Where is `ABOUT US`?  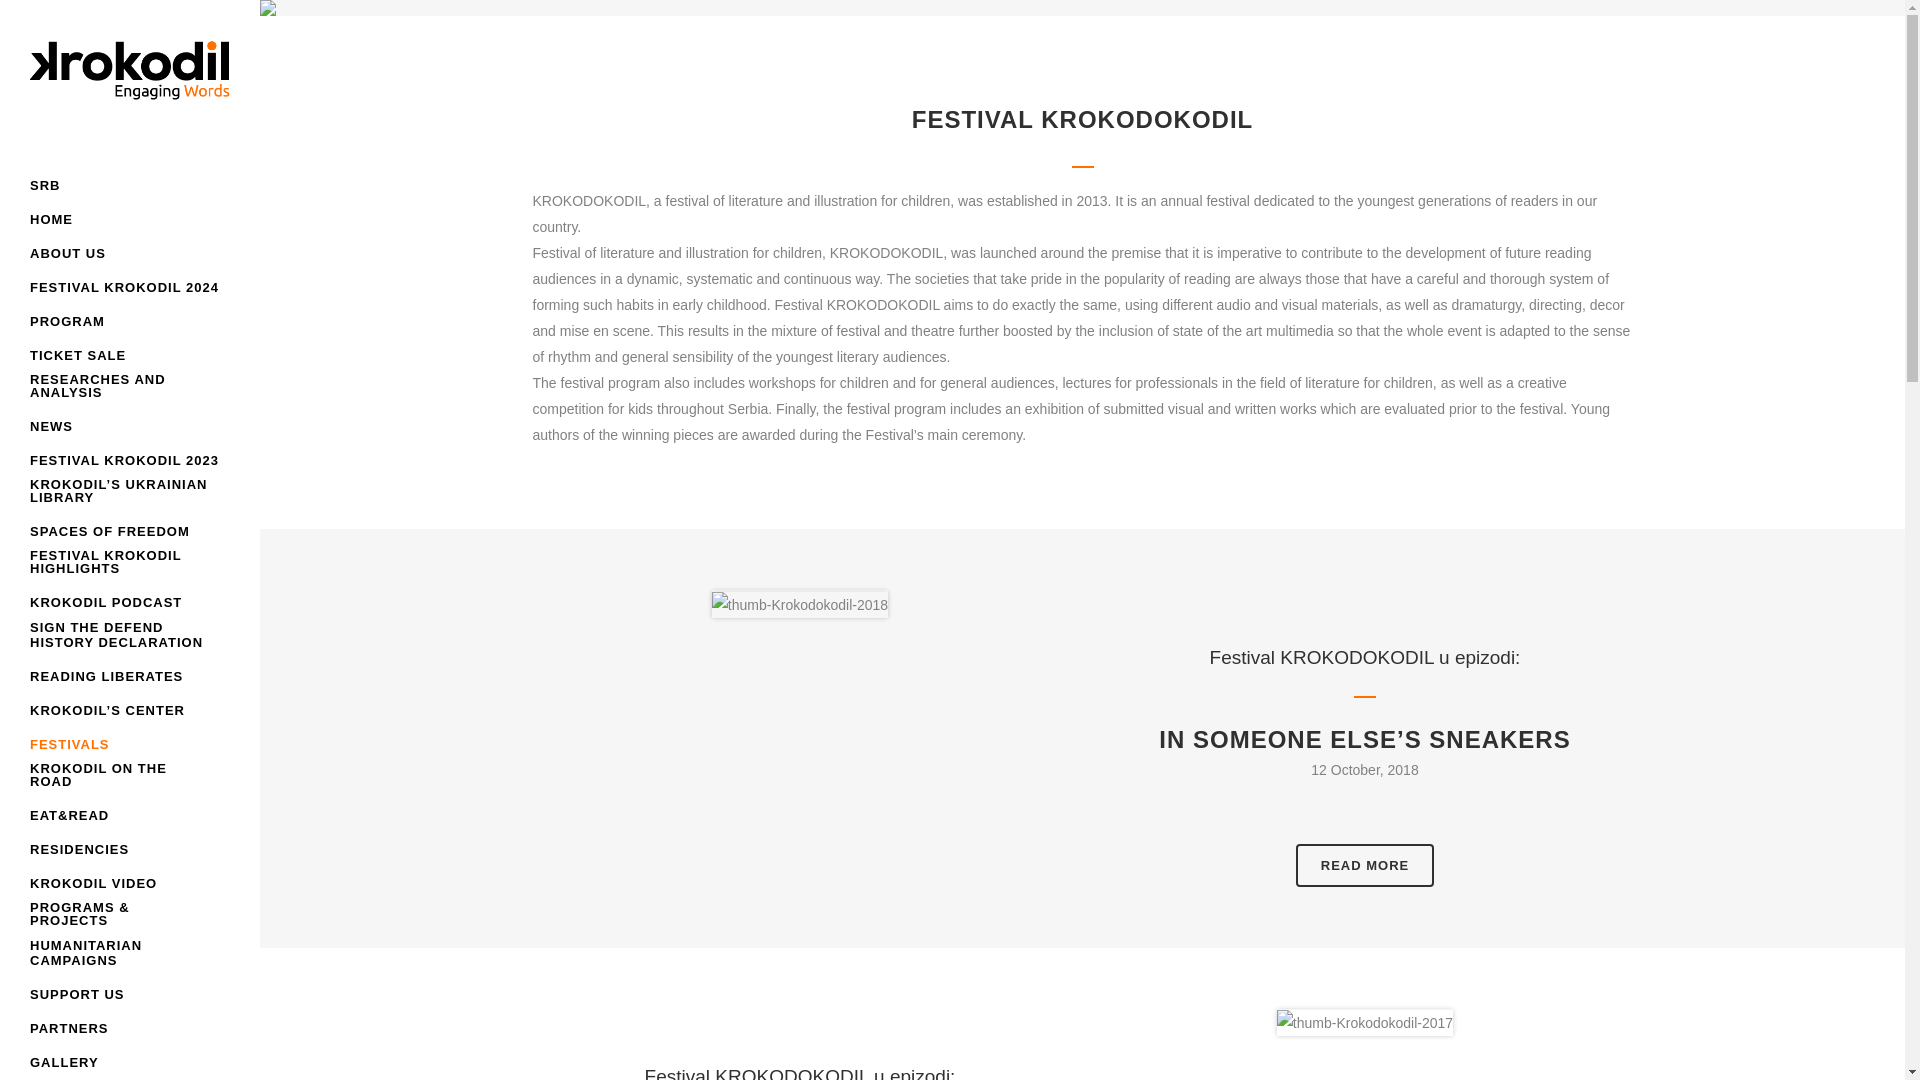 ABOUT US is located at coordinates (130, 254).